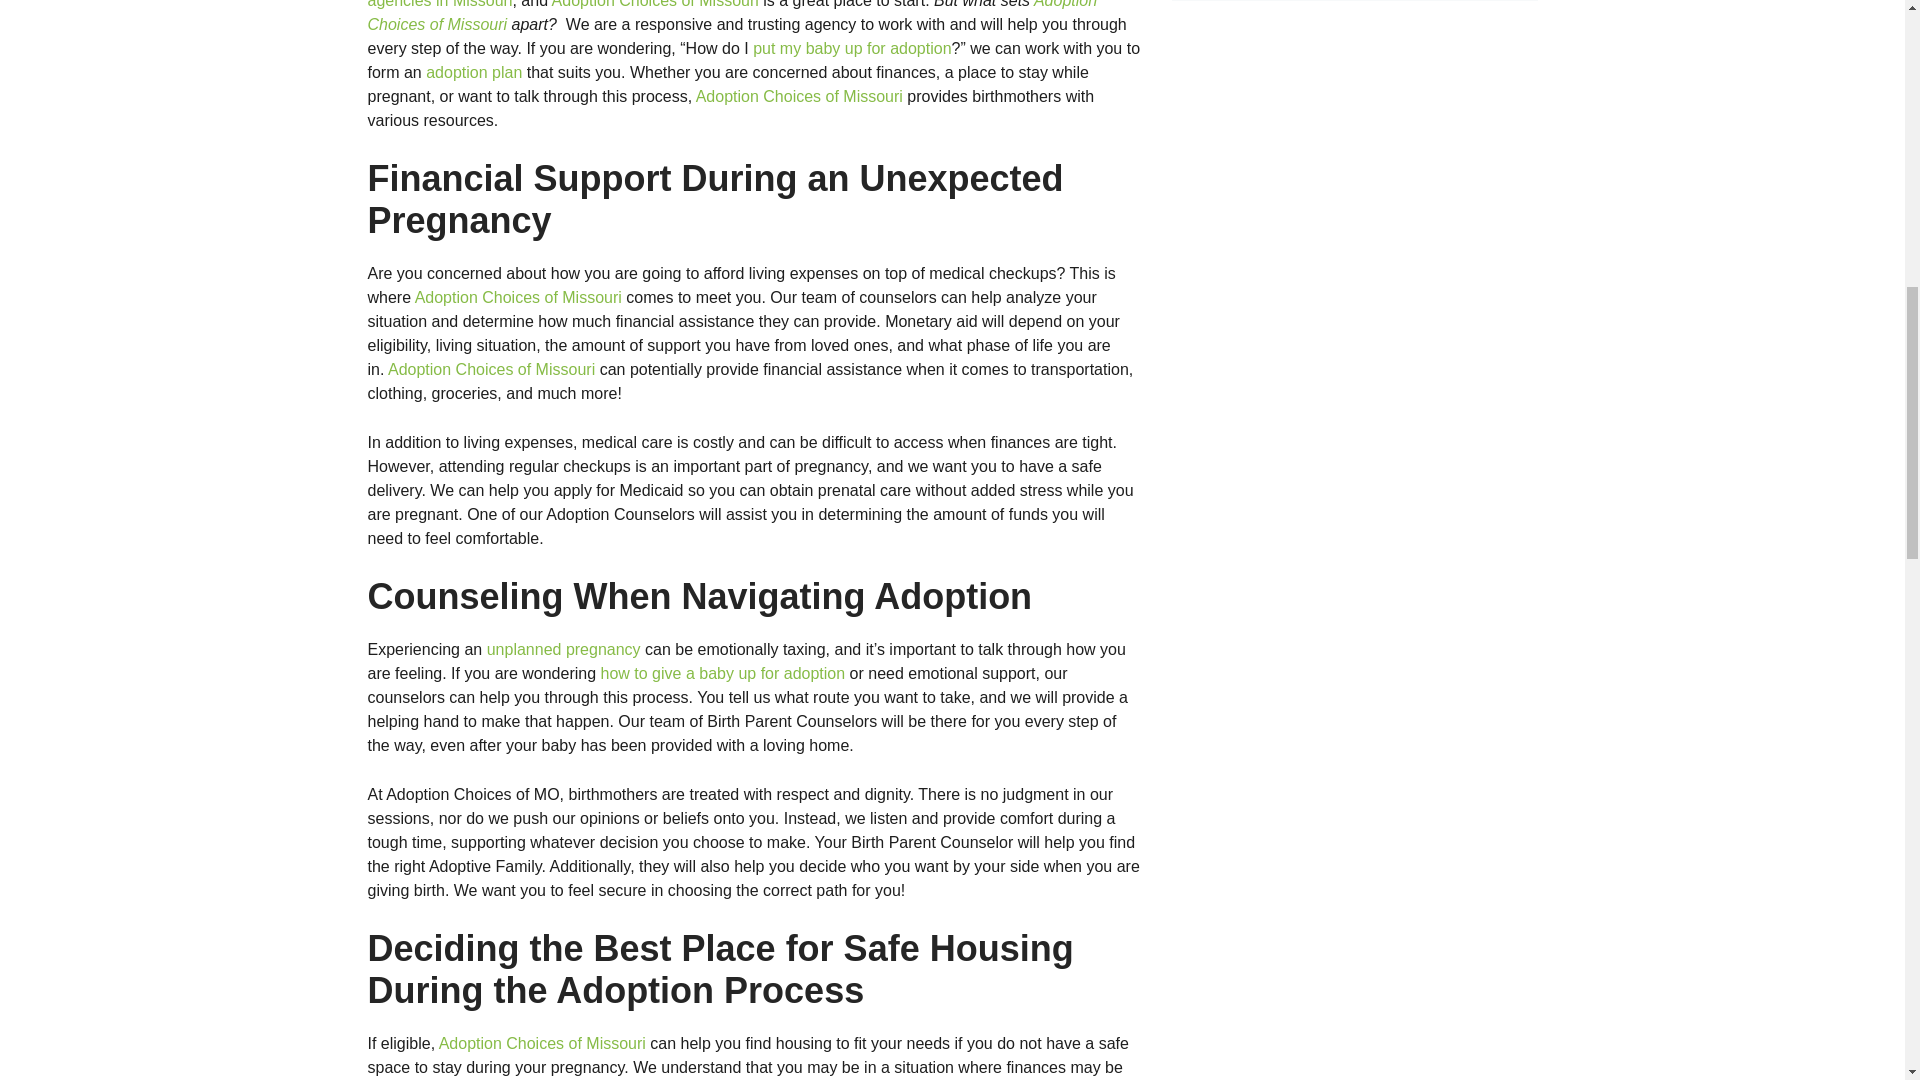  What do you see at coordinates (474, 72) in the screenshot?
I see `adoption plan` at bounding box center [474, 72].